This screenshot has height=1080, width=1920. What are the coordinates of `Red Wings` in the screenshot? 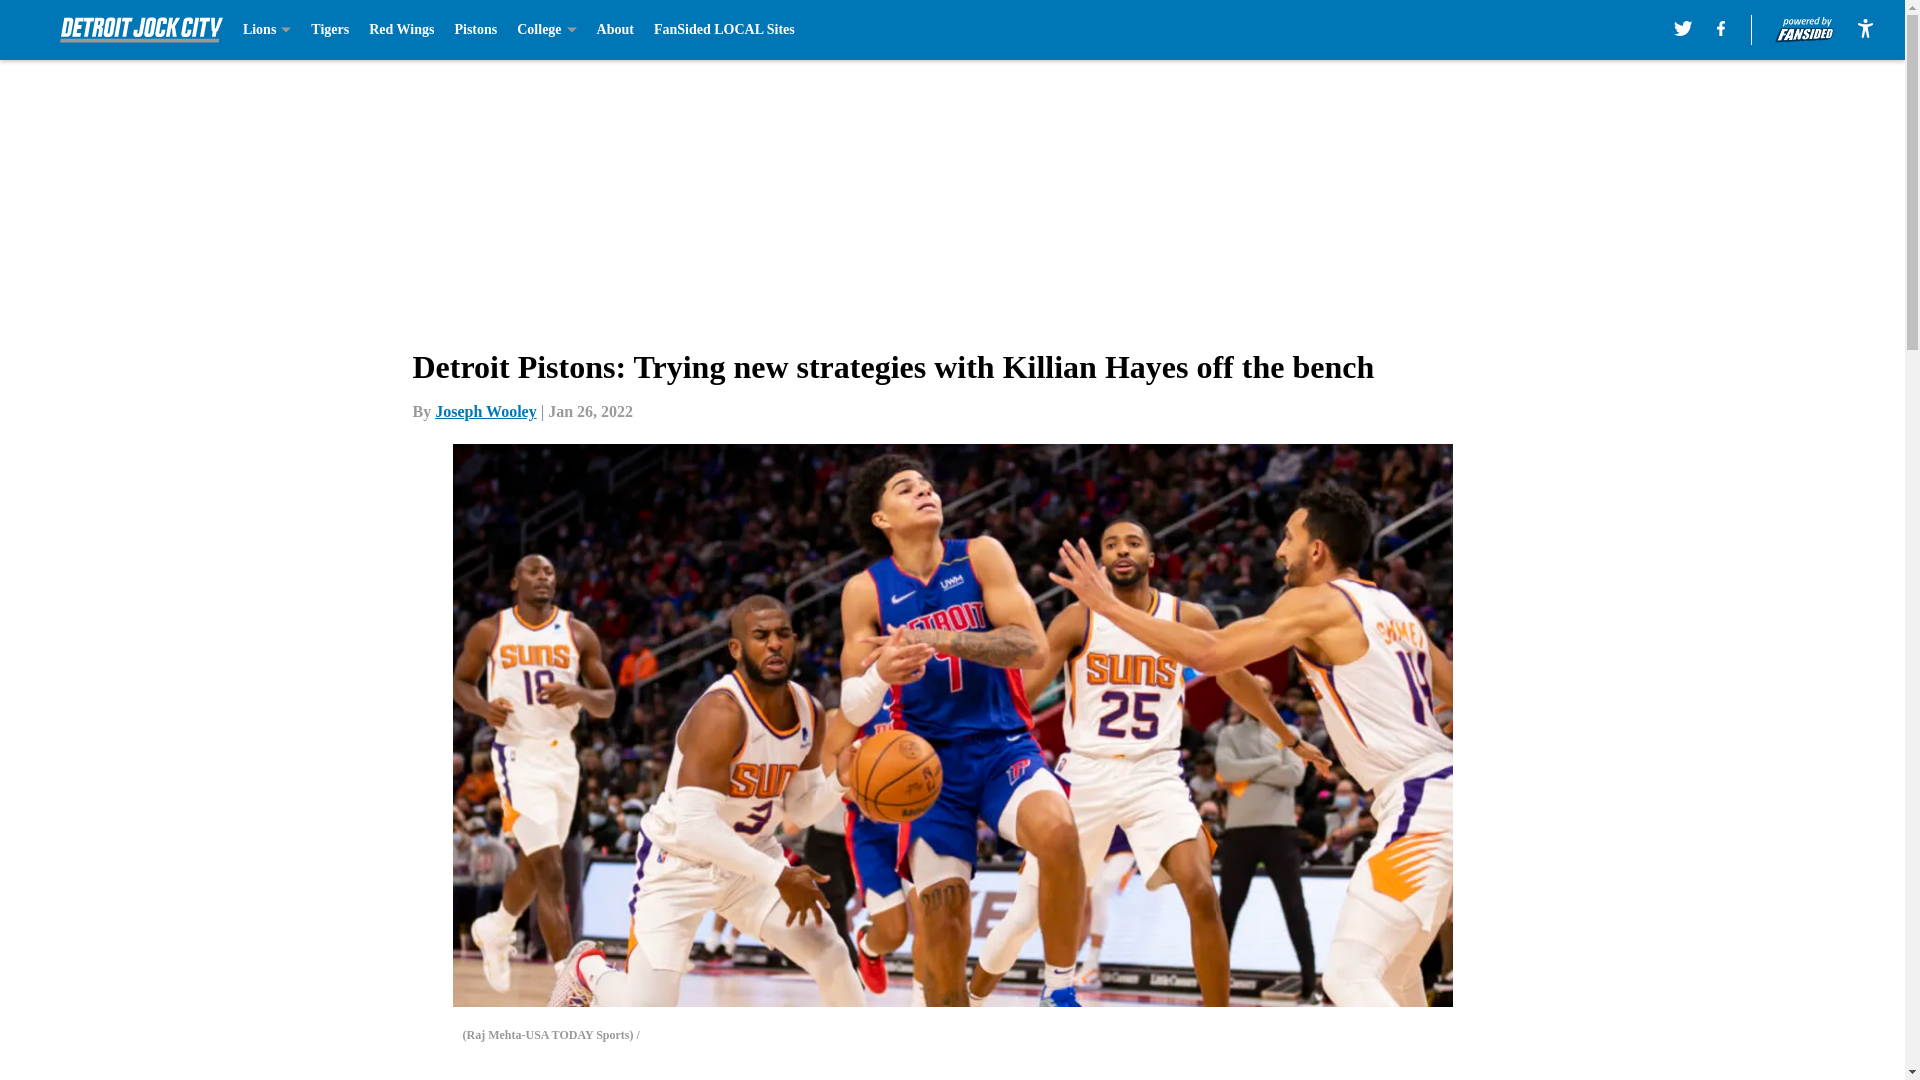 It's located at (400, 30).